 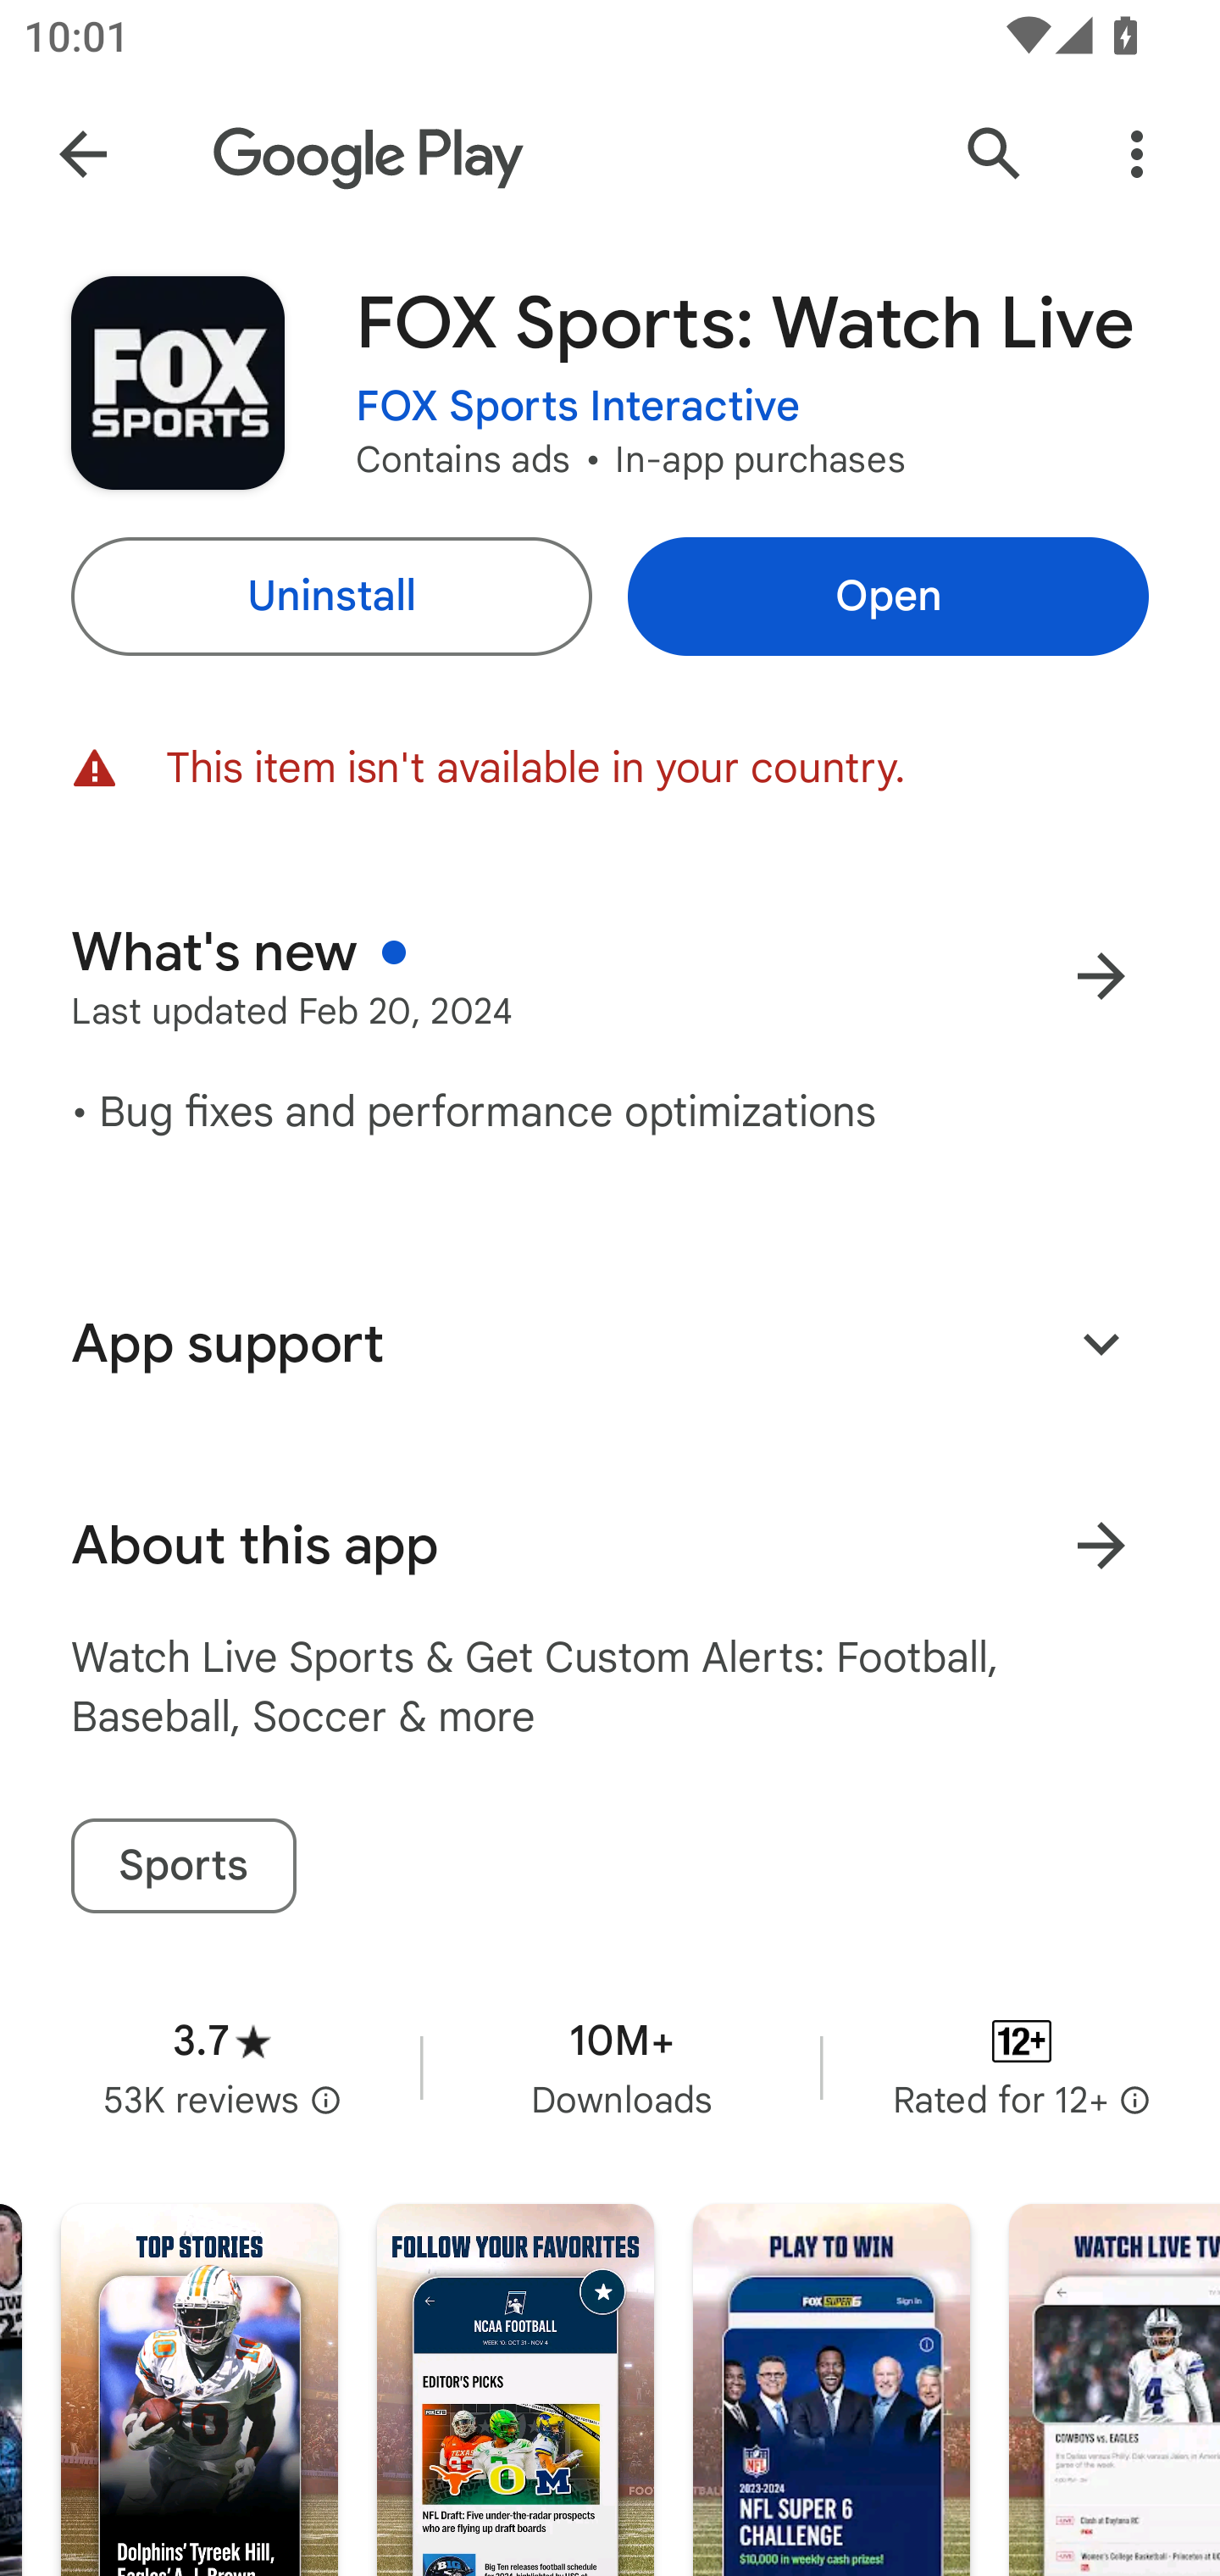 I want to click on Search Google Play, so click(x=995, y=154).